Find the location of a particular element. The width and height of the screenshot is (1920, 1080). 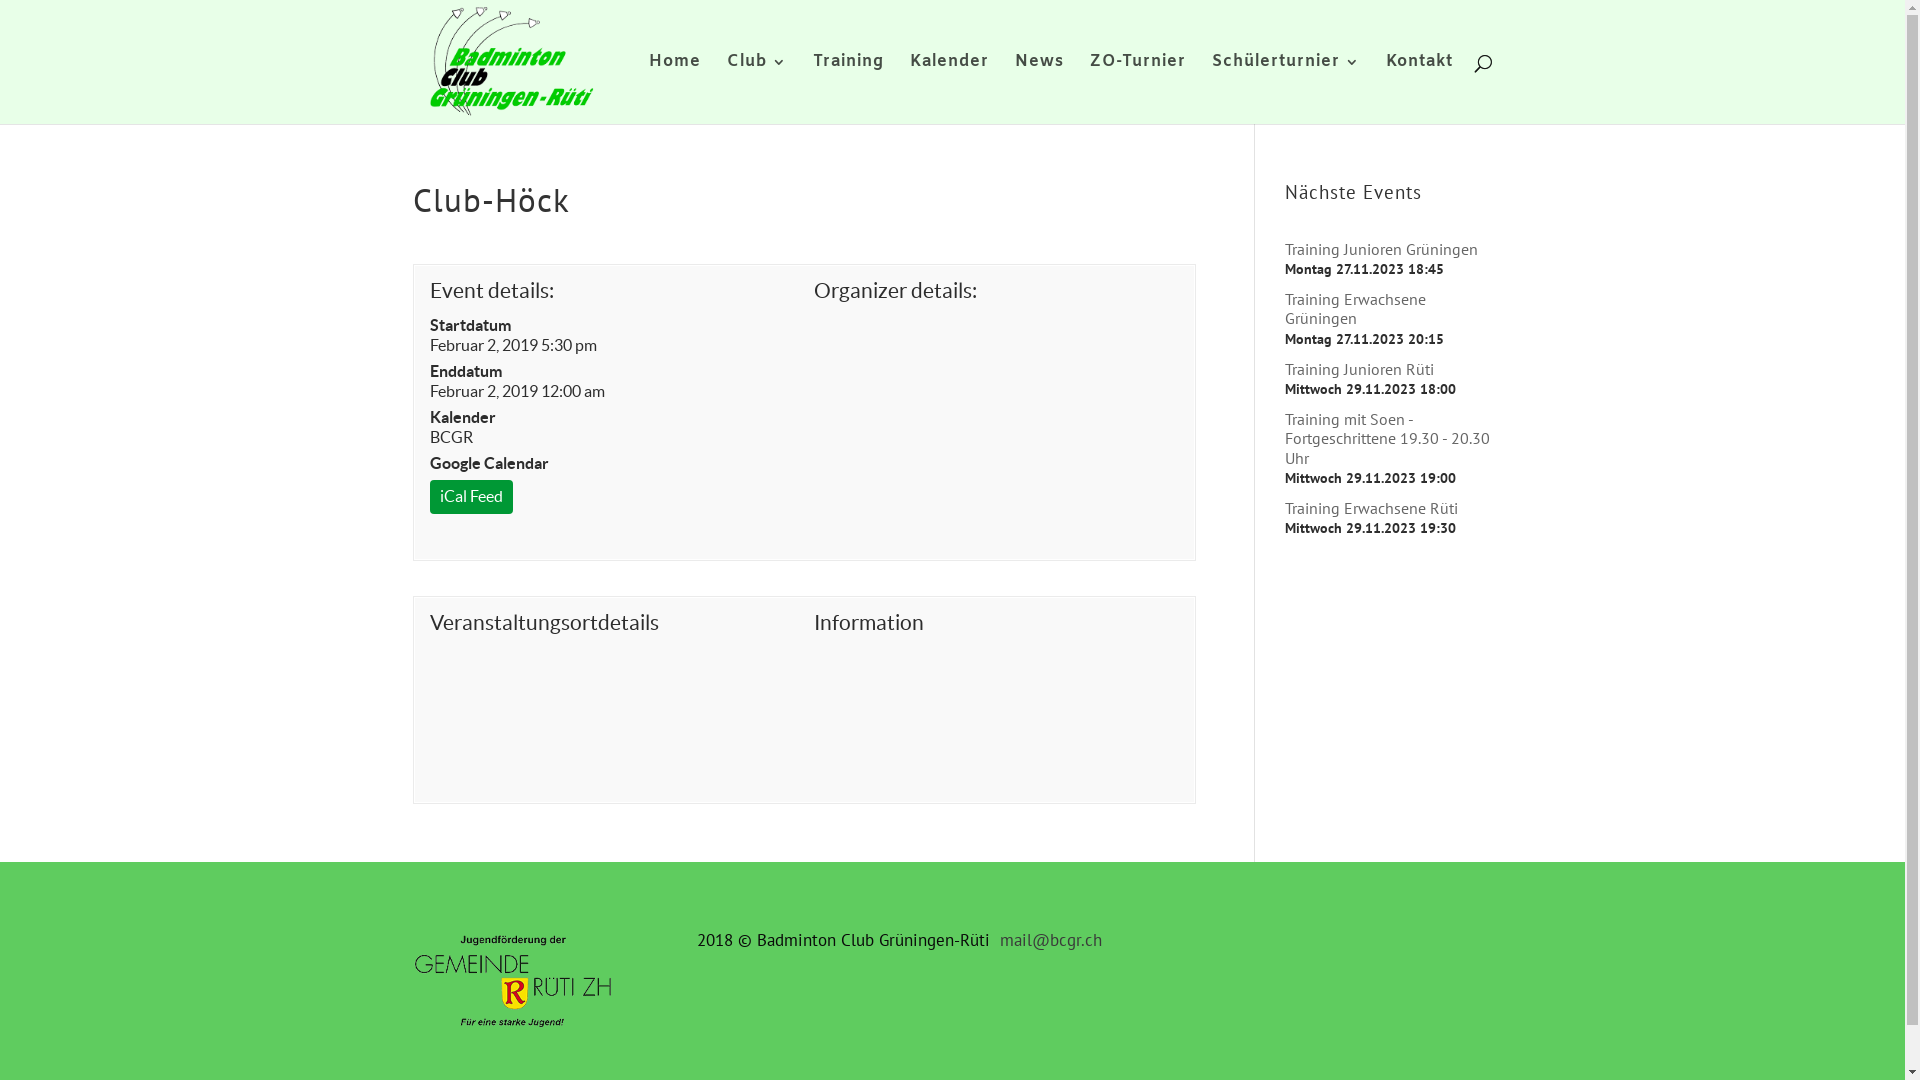

Kalender is located at coordinates (950, 90).